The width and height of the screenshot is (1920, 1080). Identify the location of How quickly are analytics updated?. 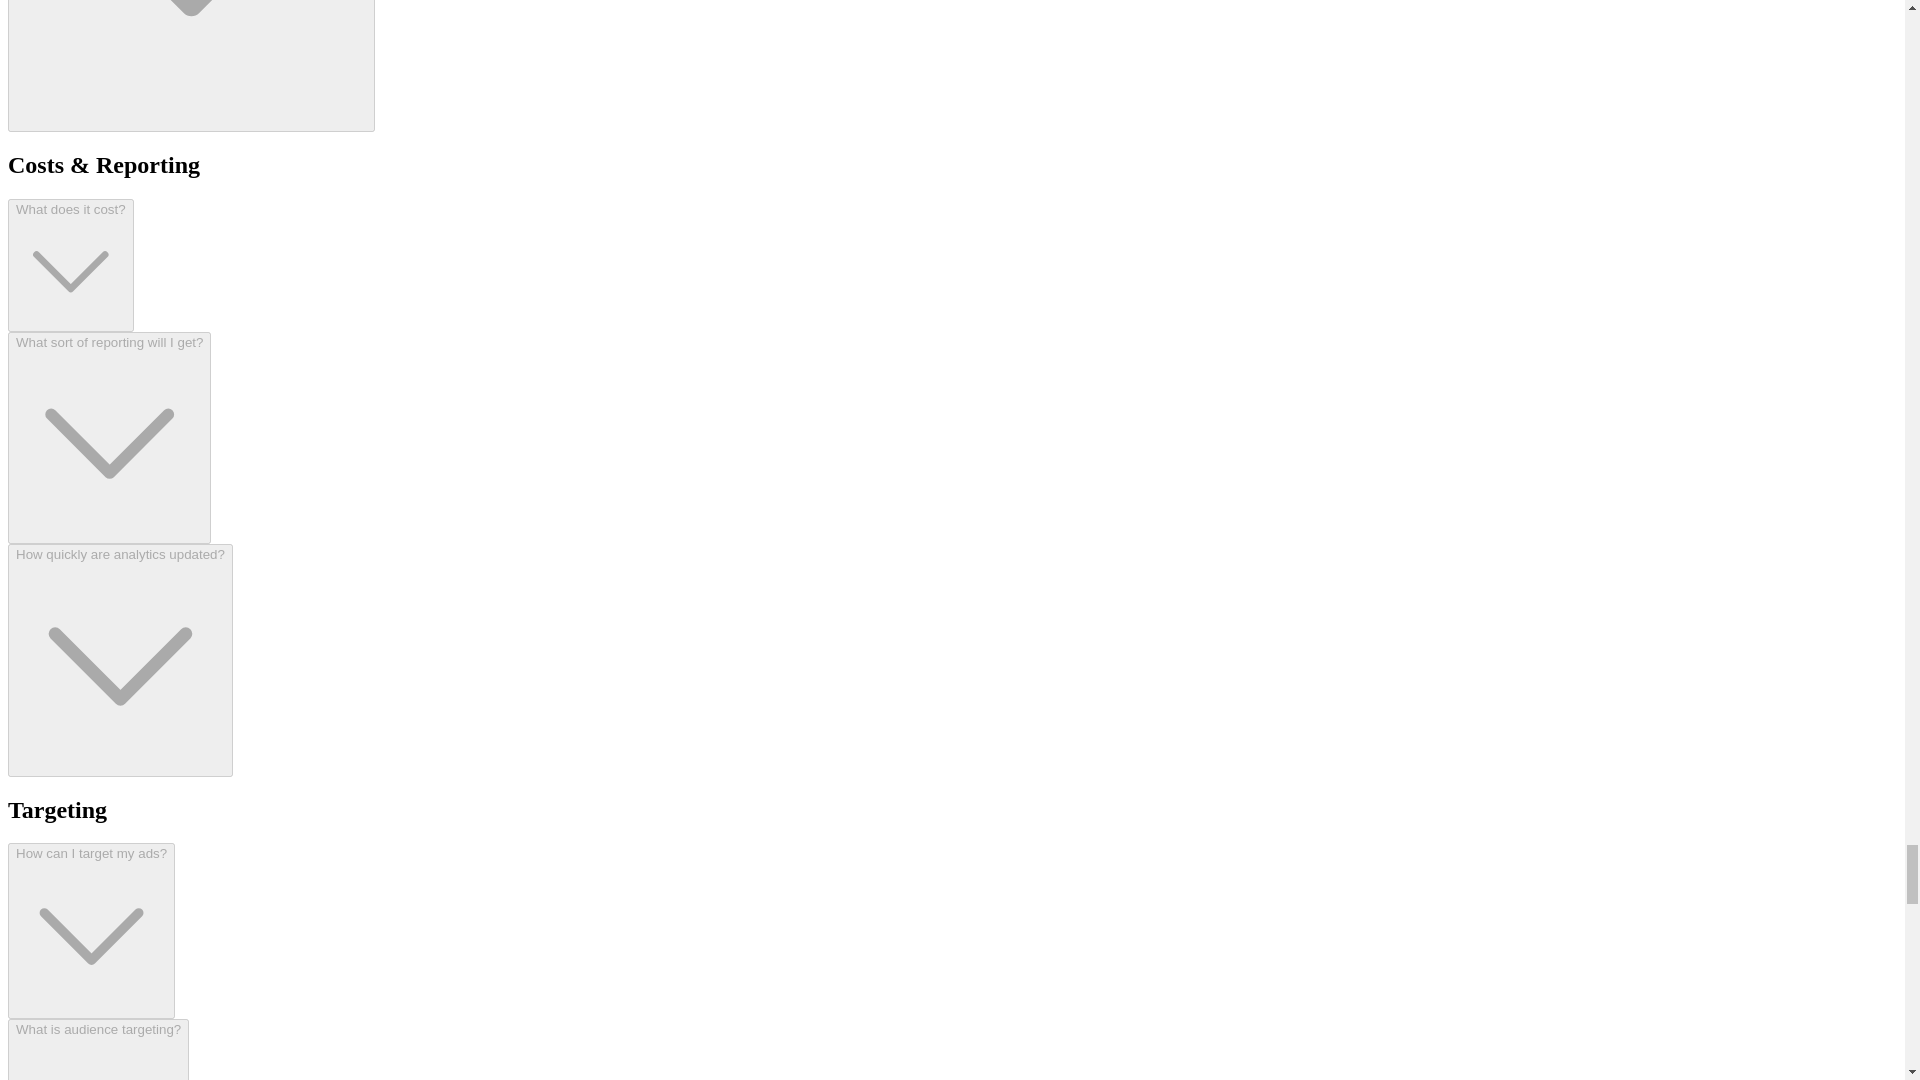
(120, 660).